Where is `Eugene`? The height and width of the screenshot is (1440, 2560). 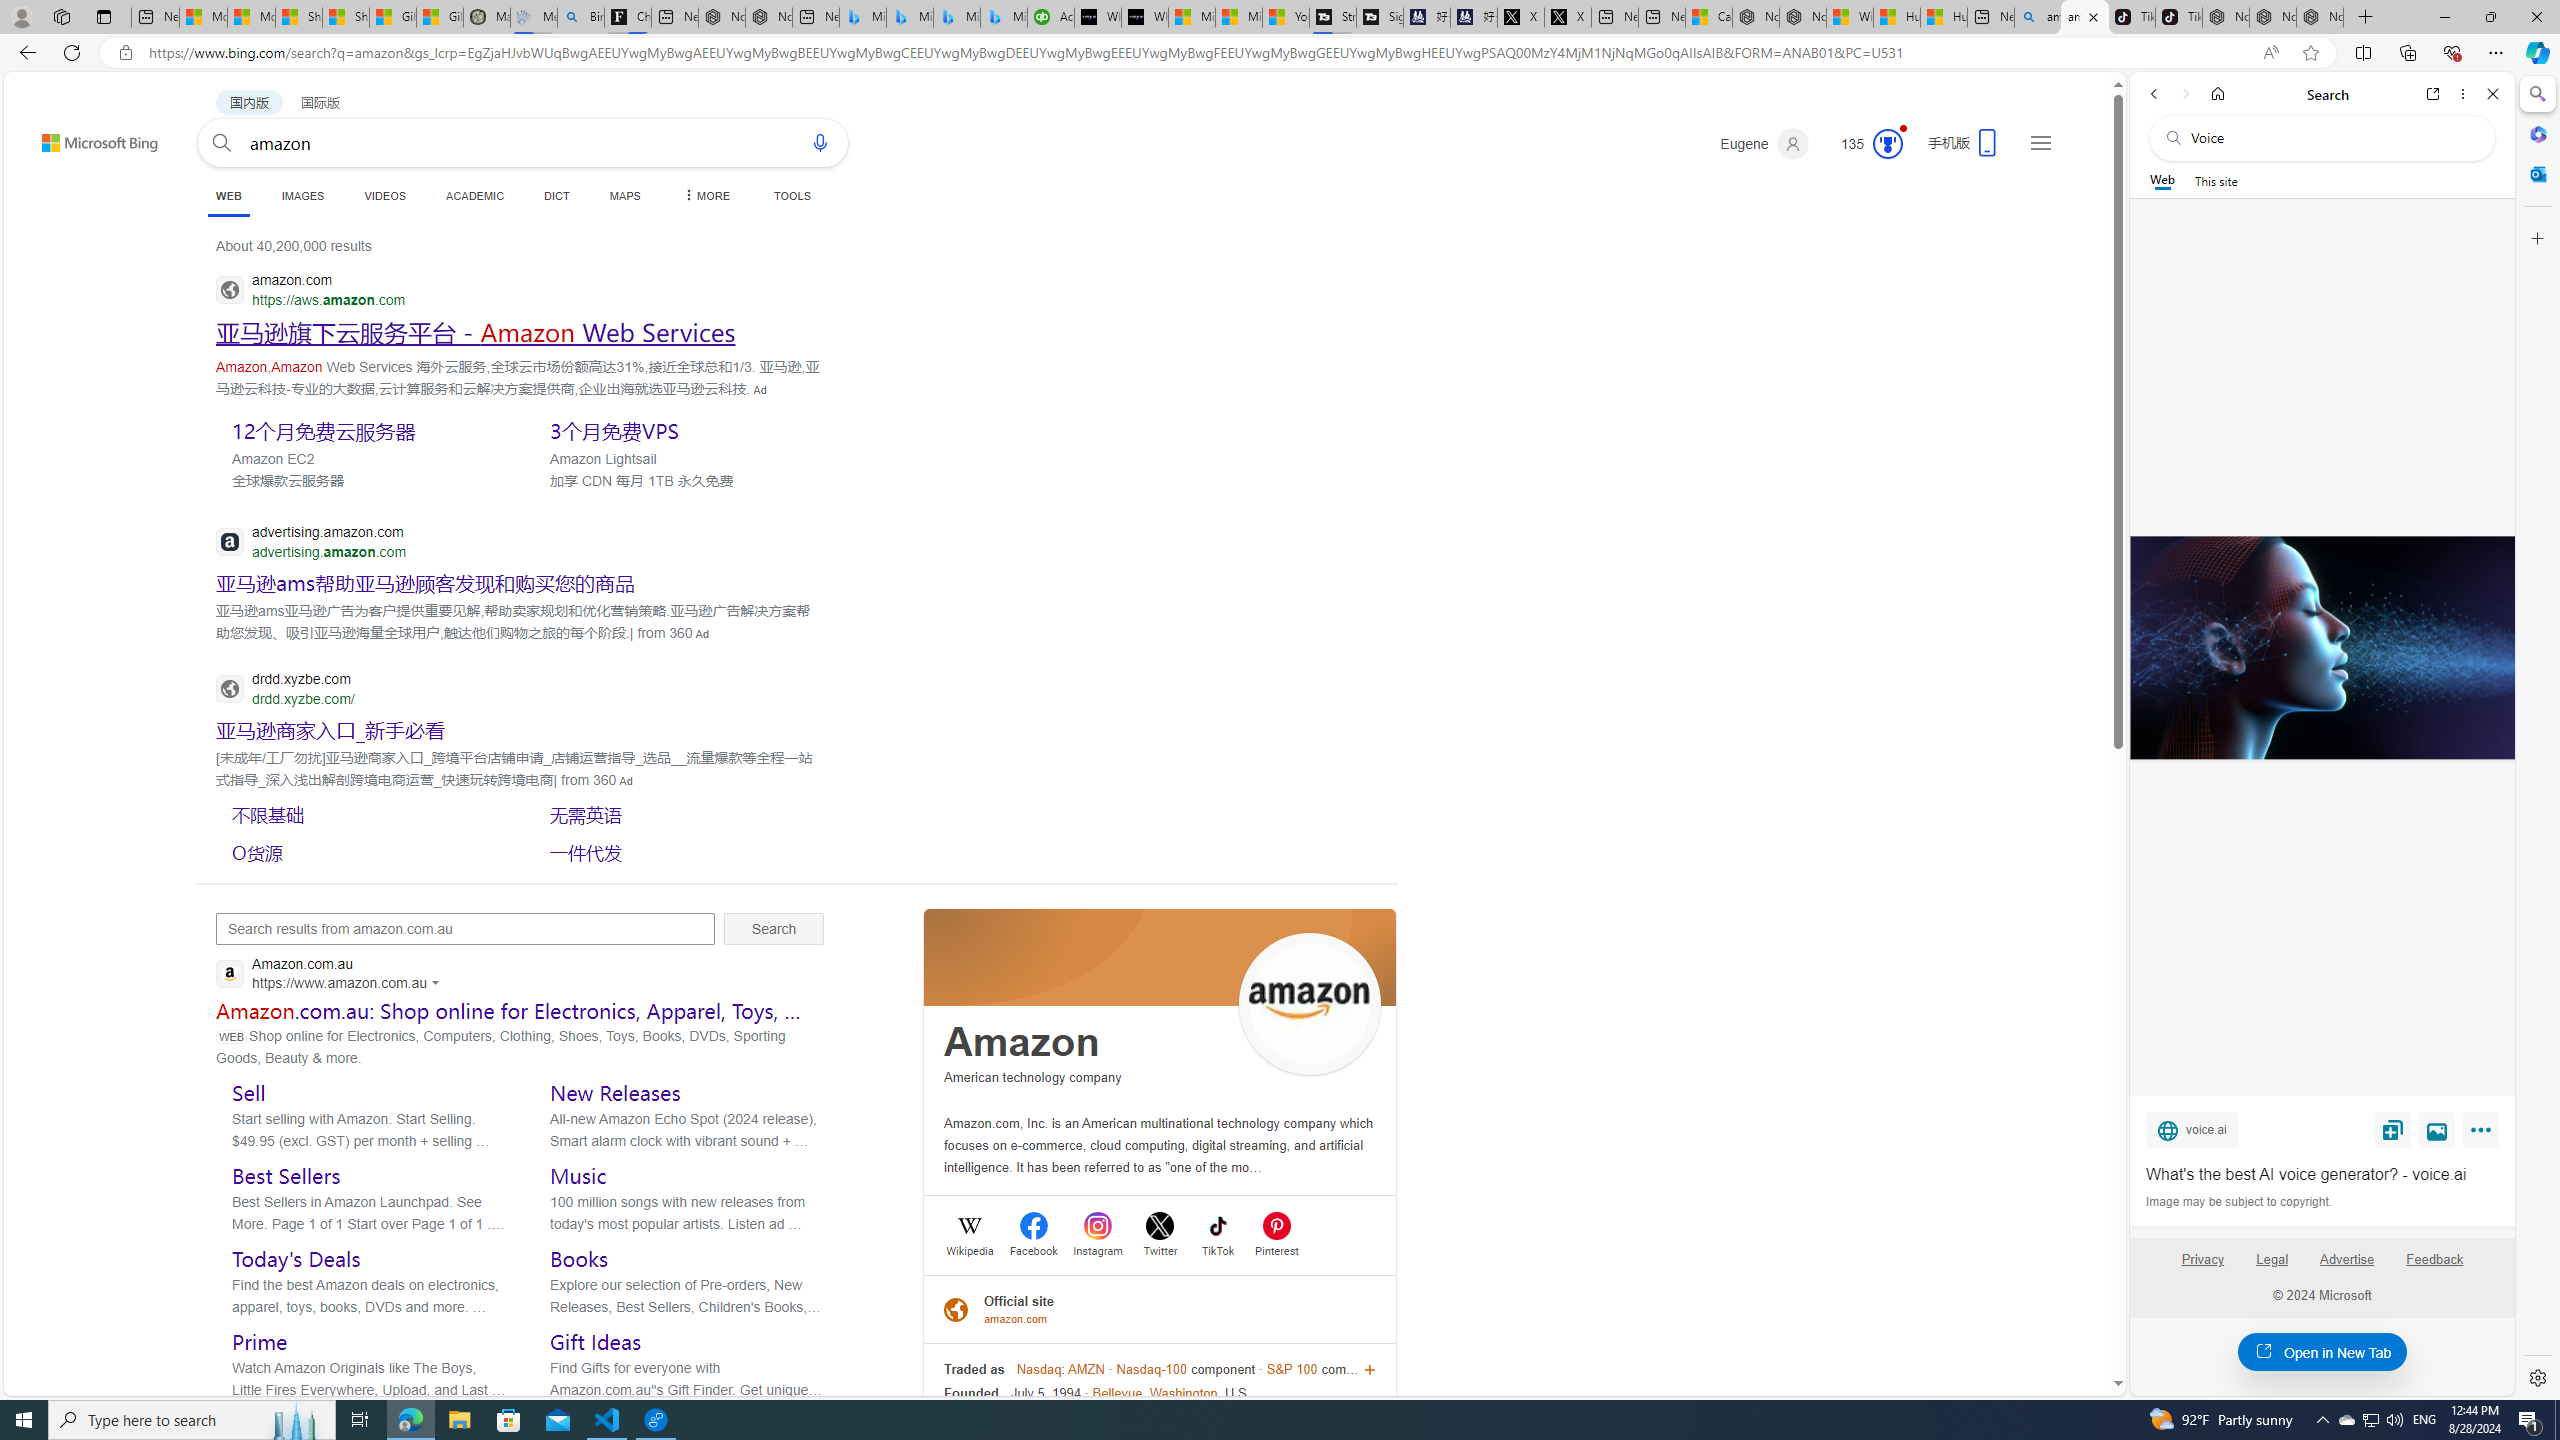
Eugene is located at coordinates (1764, 144).